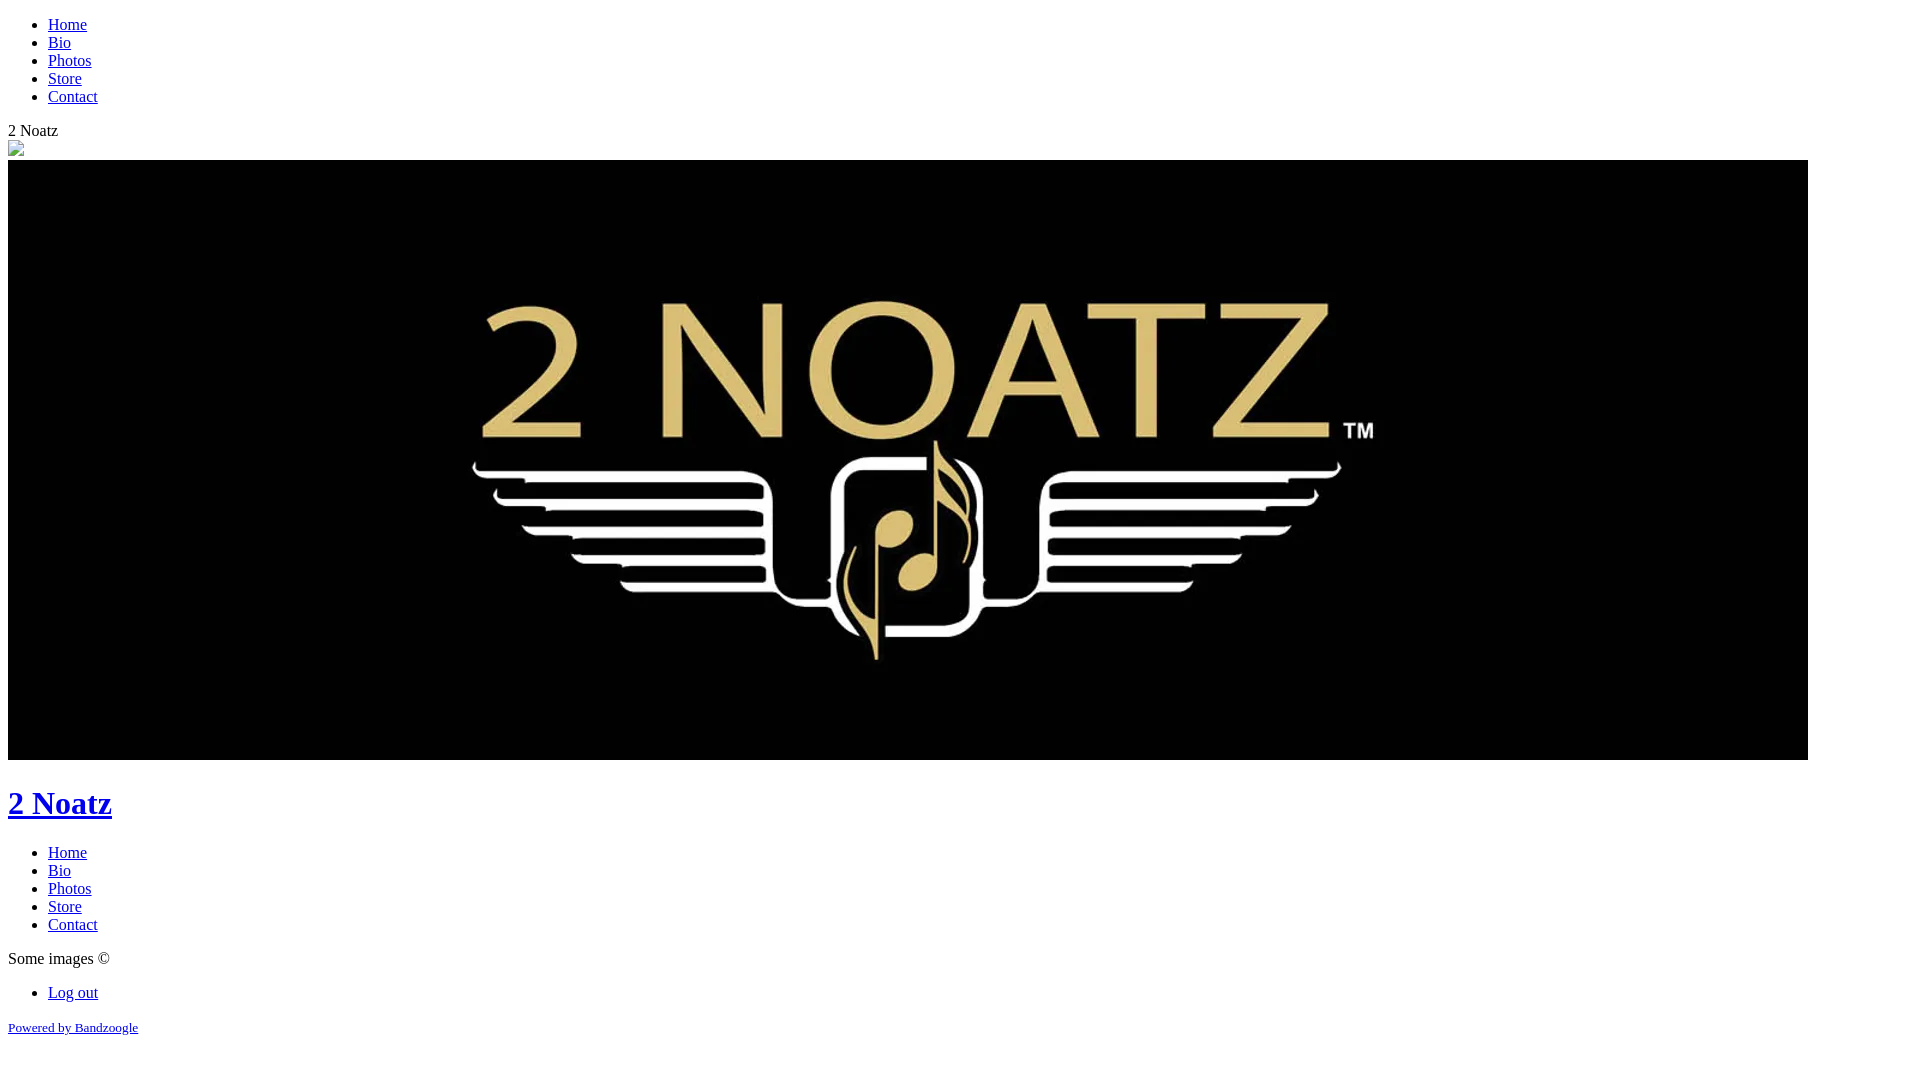 The image size is (1920, 1080). I want to click on Powered by Bandzoogle, so click(73, 1028).